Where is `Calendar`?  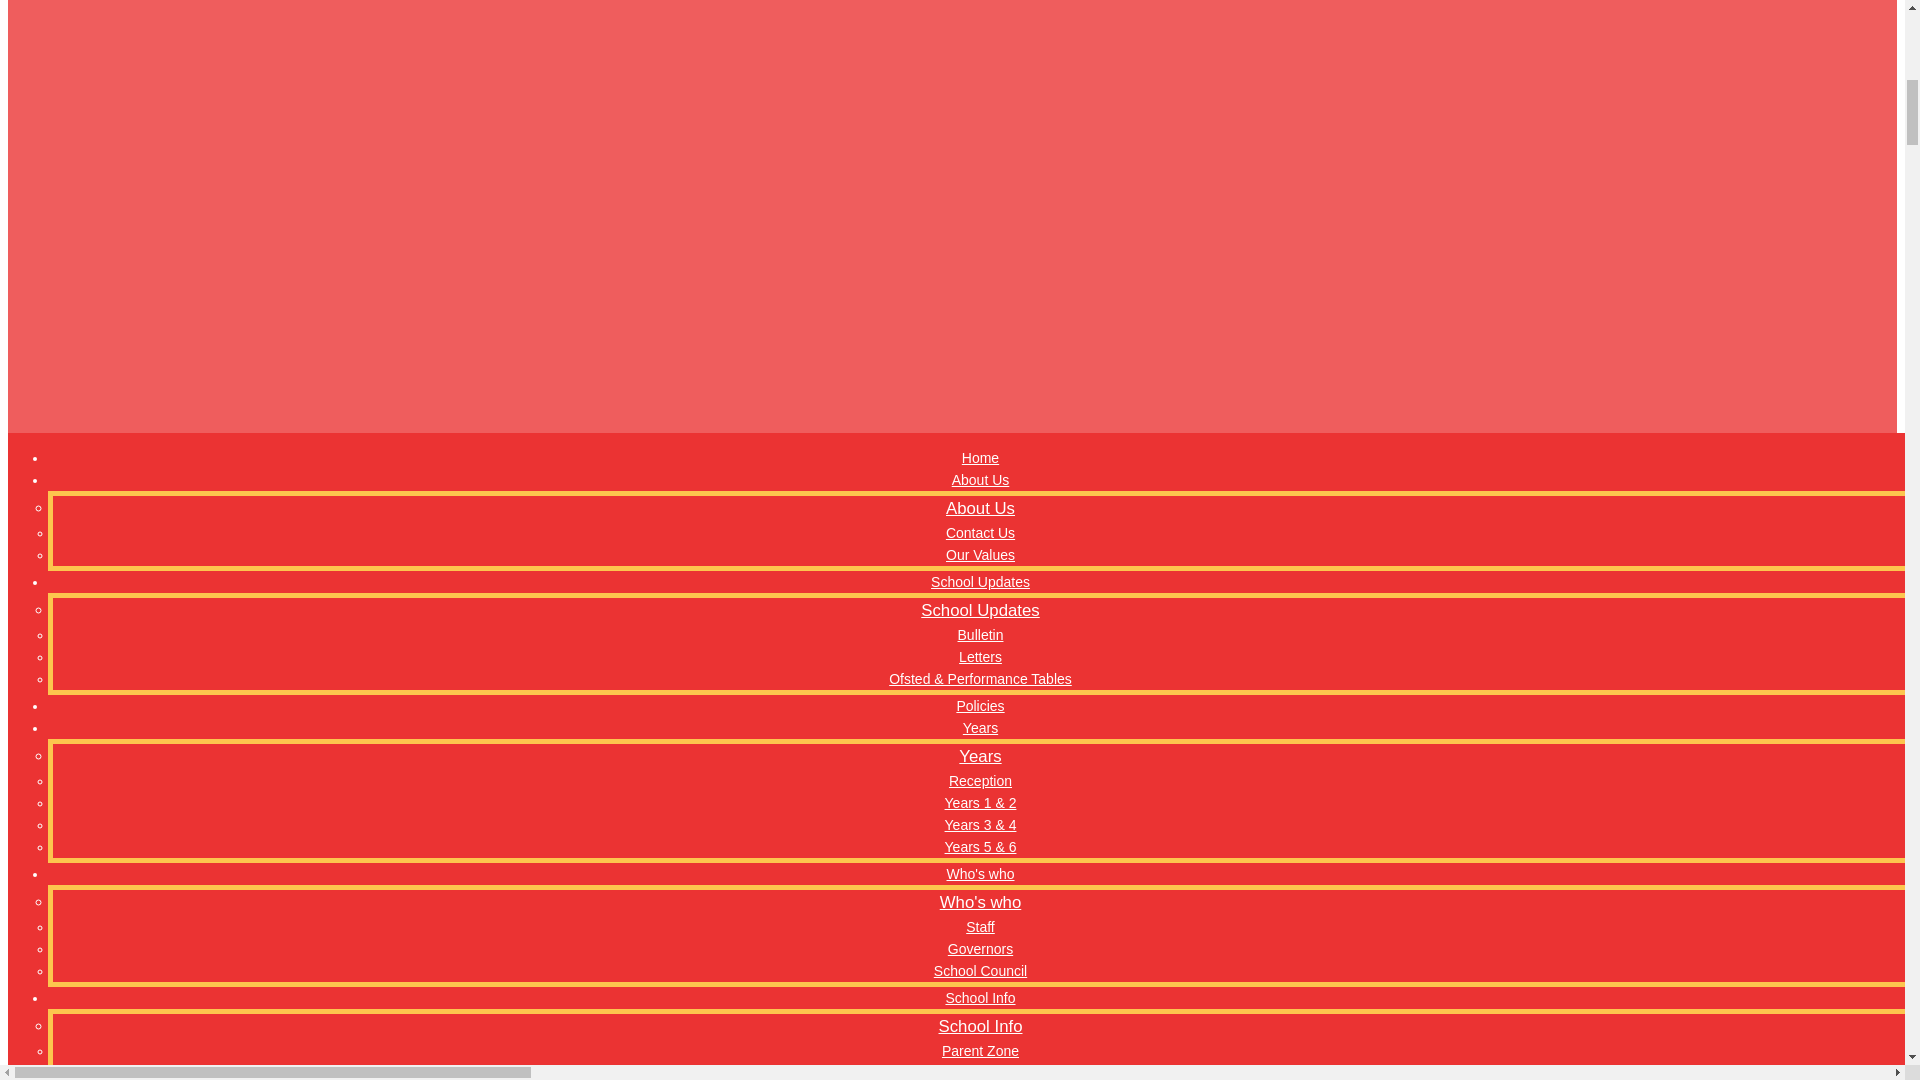
Calendar is located at coordinates (980, 14).